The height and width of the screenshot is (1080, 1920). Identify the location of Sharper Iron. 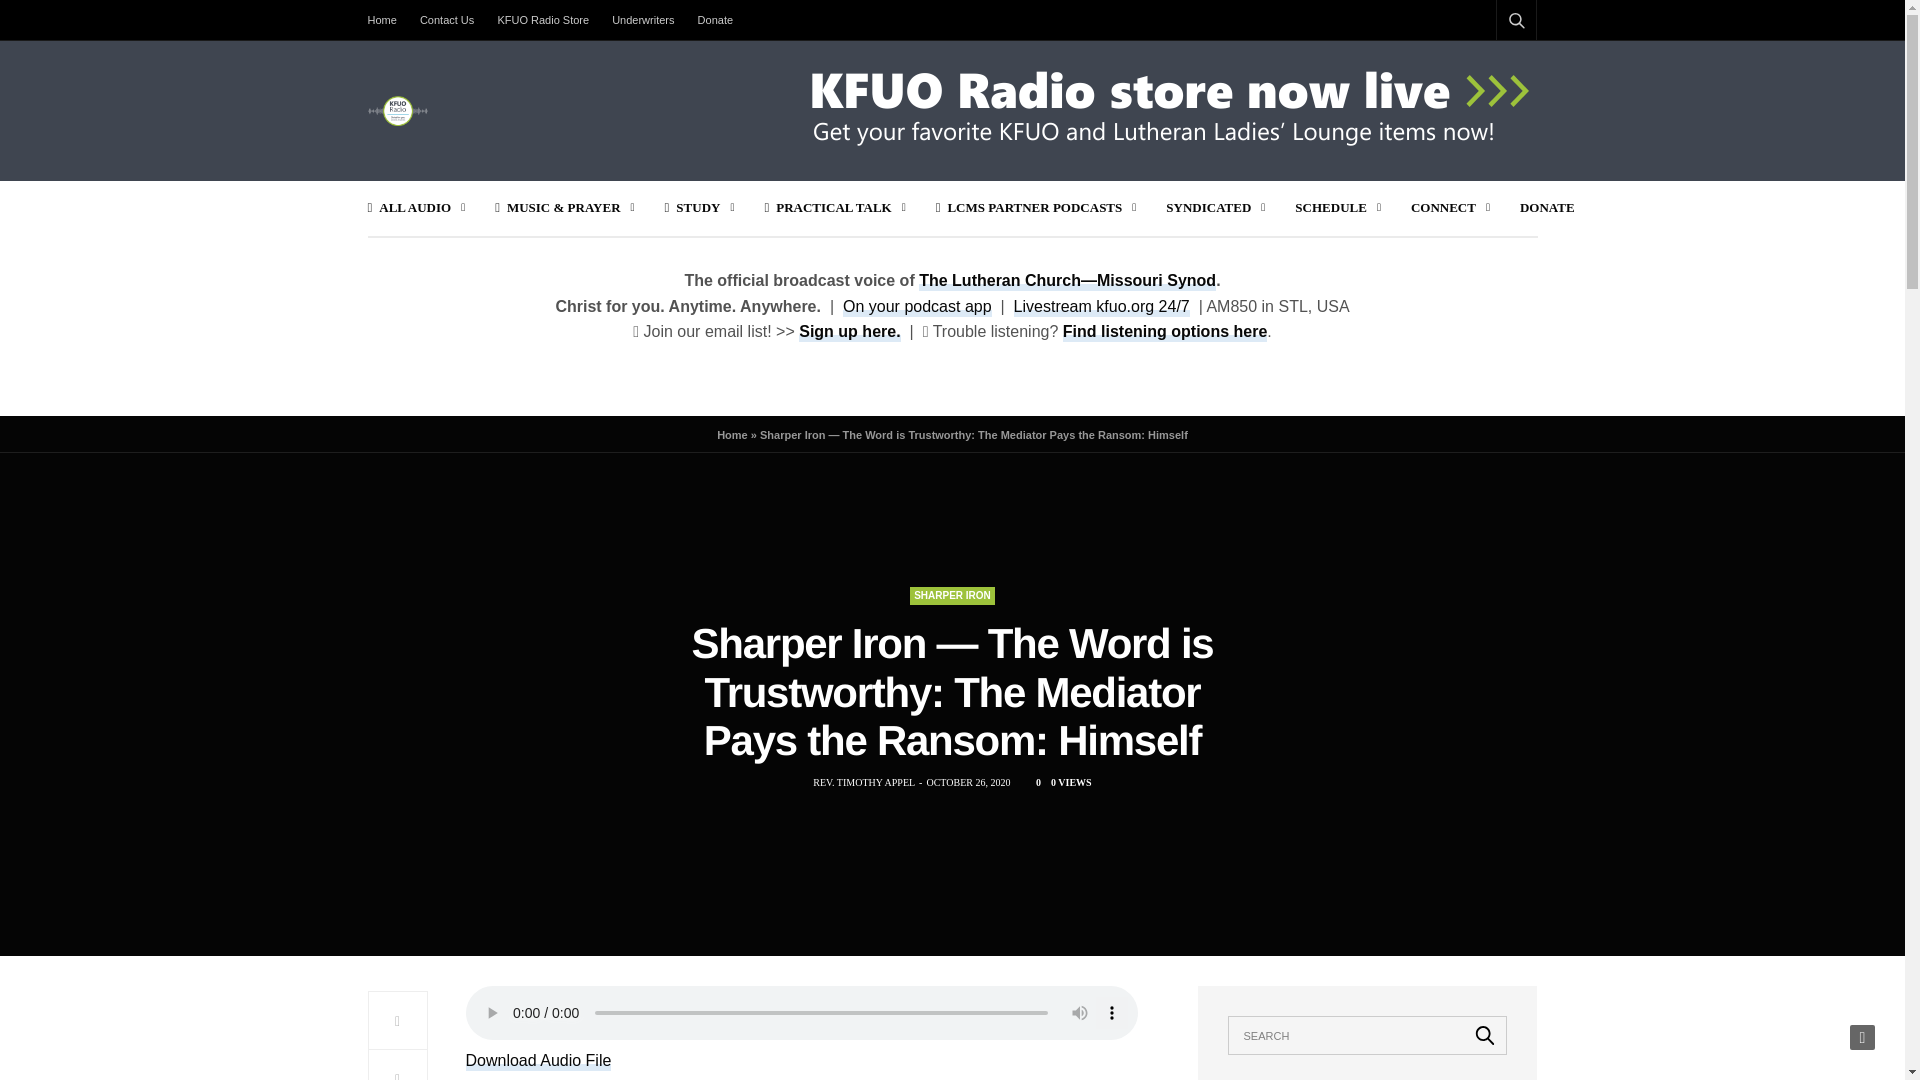
(952, 596).